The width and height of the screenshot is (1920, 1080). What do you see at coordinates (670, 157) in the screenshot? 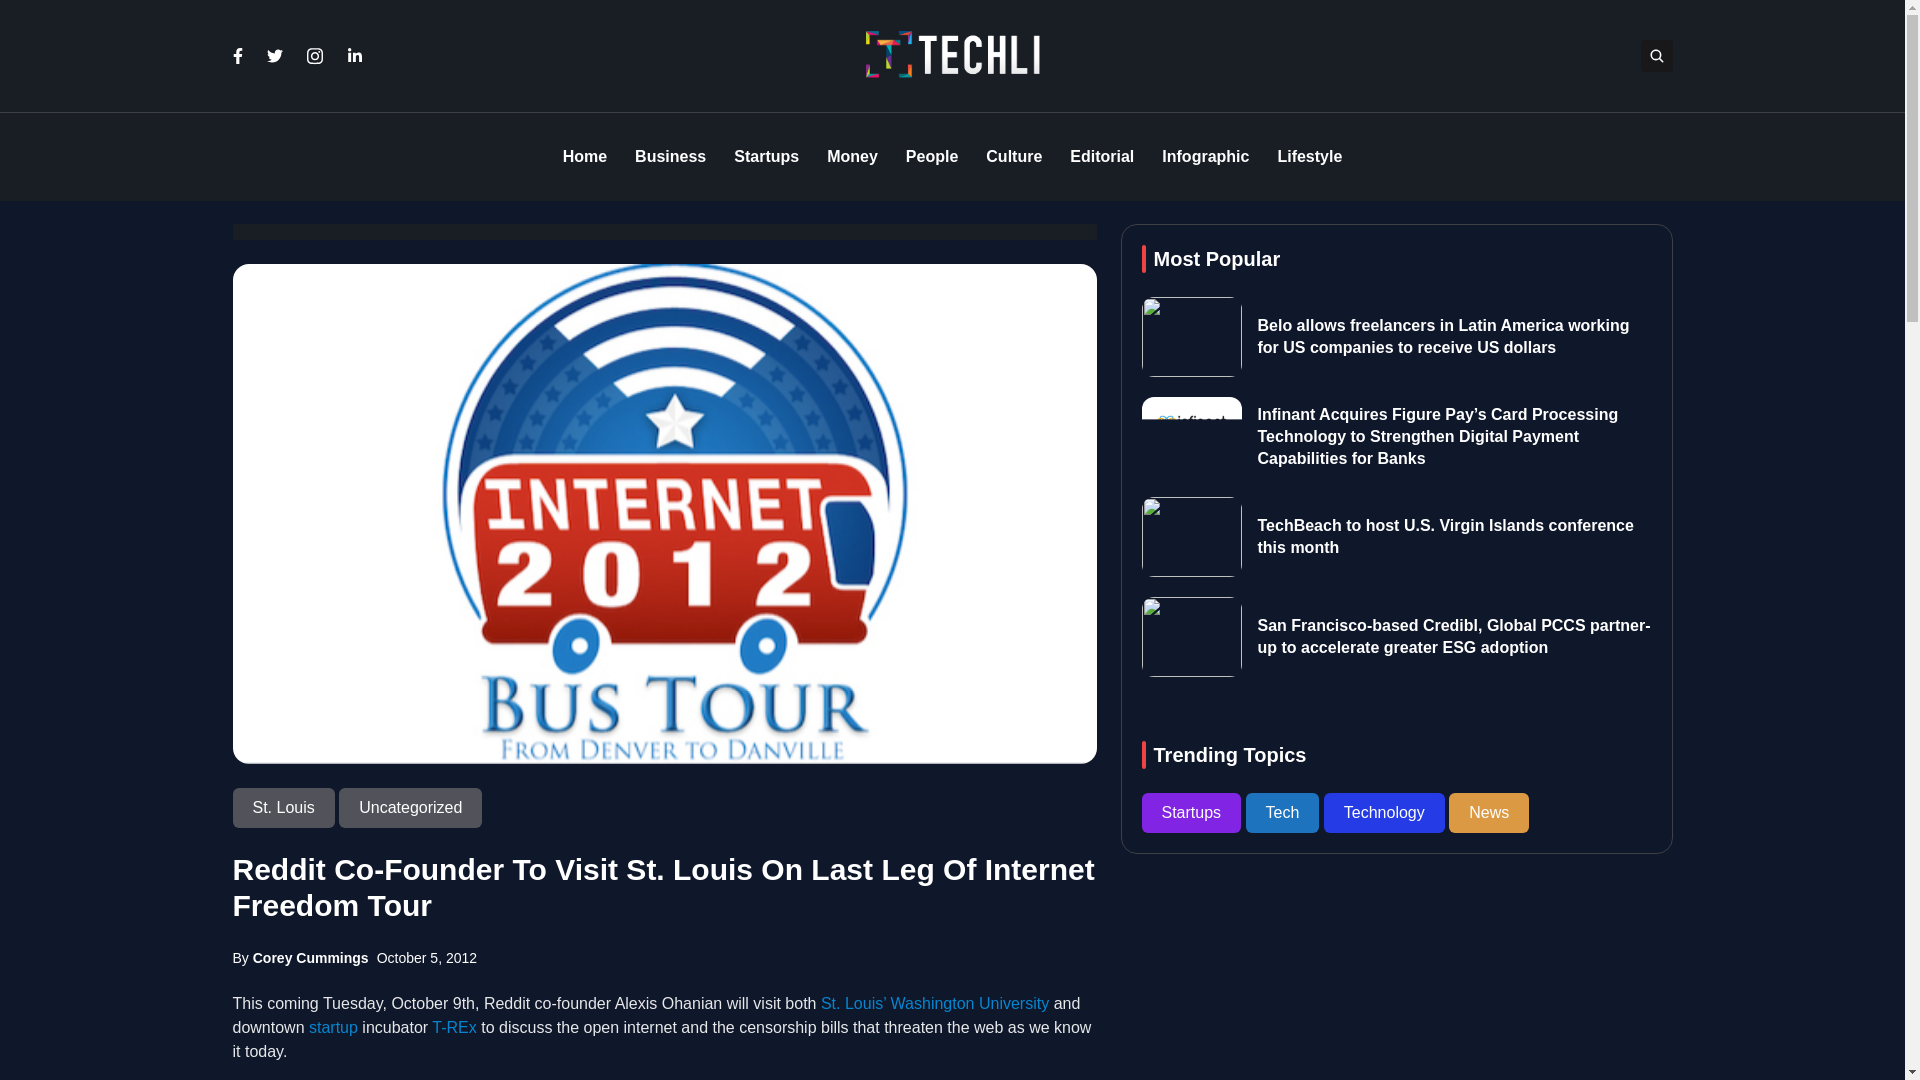
I see `Business` at bounding box center [670, 157].